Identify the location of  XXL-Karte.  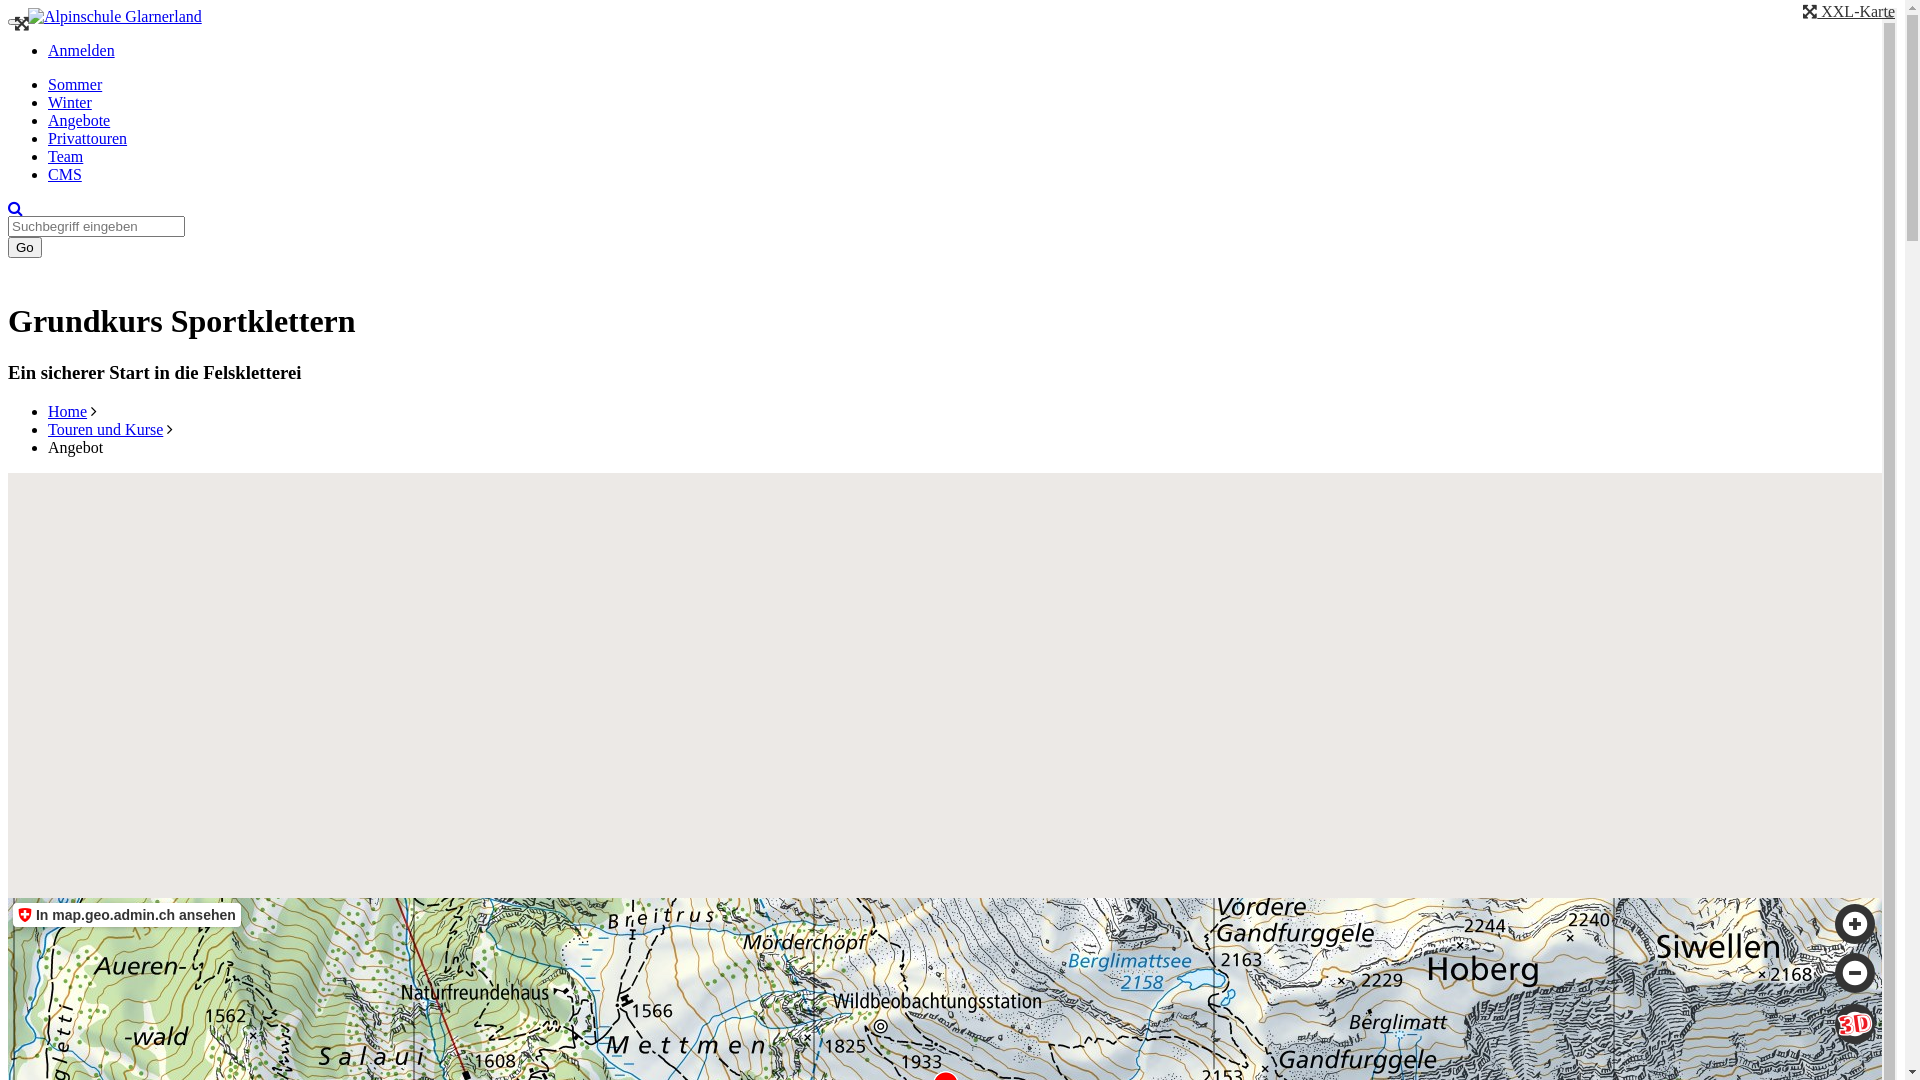
(1849, 12).